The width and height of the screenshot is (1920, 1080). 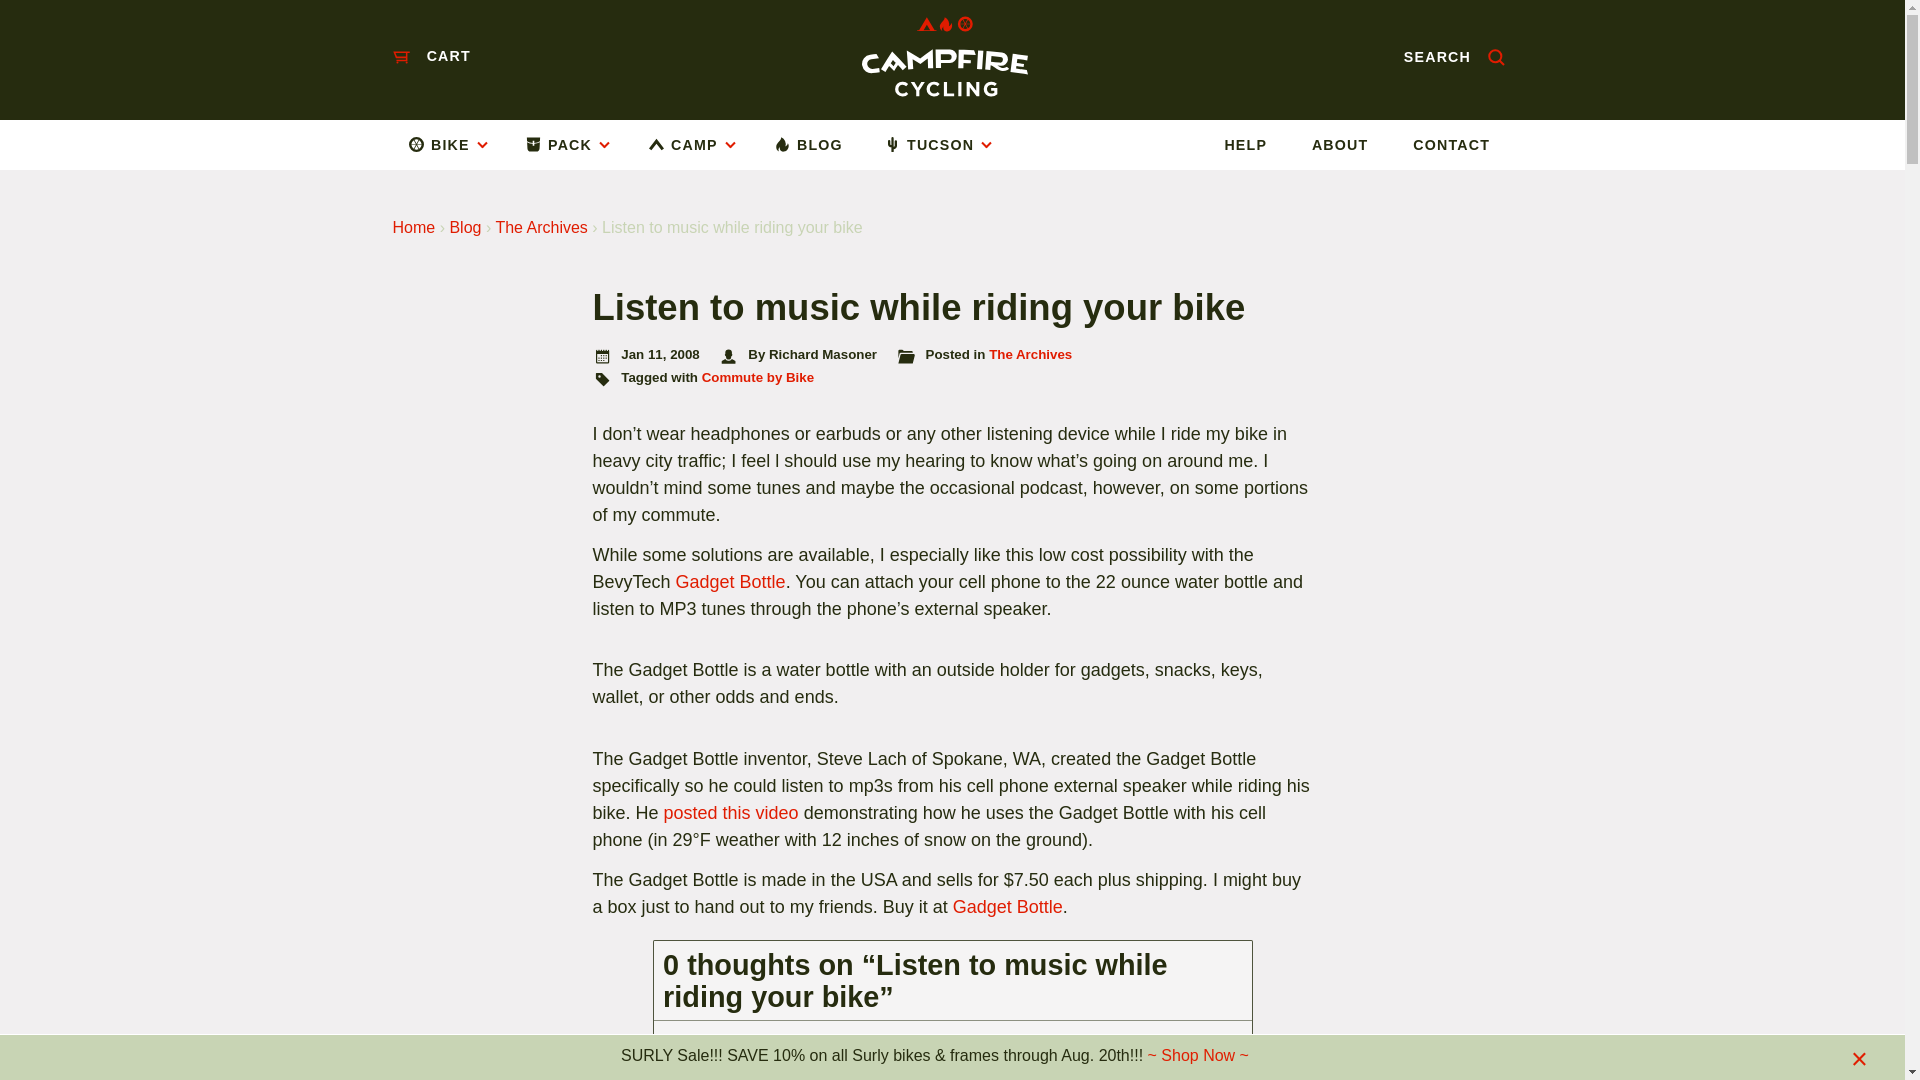 What do you see at coordinates (456, 144) in the screenshot?
I see `BIKE` at bounding box center [456, 144].